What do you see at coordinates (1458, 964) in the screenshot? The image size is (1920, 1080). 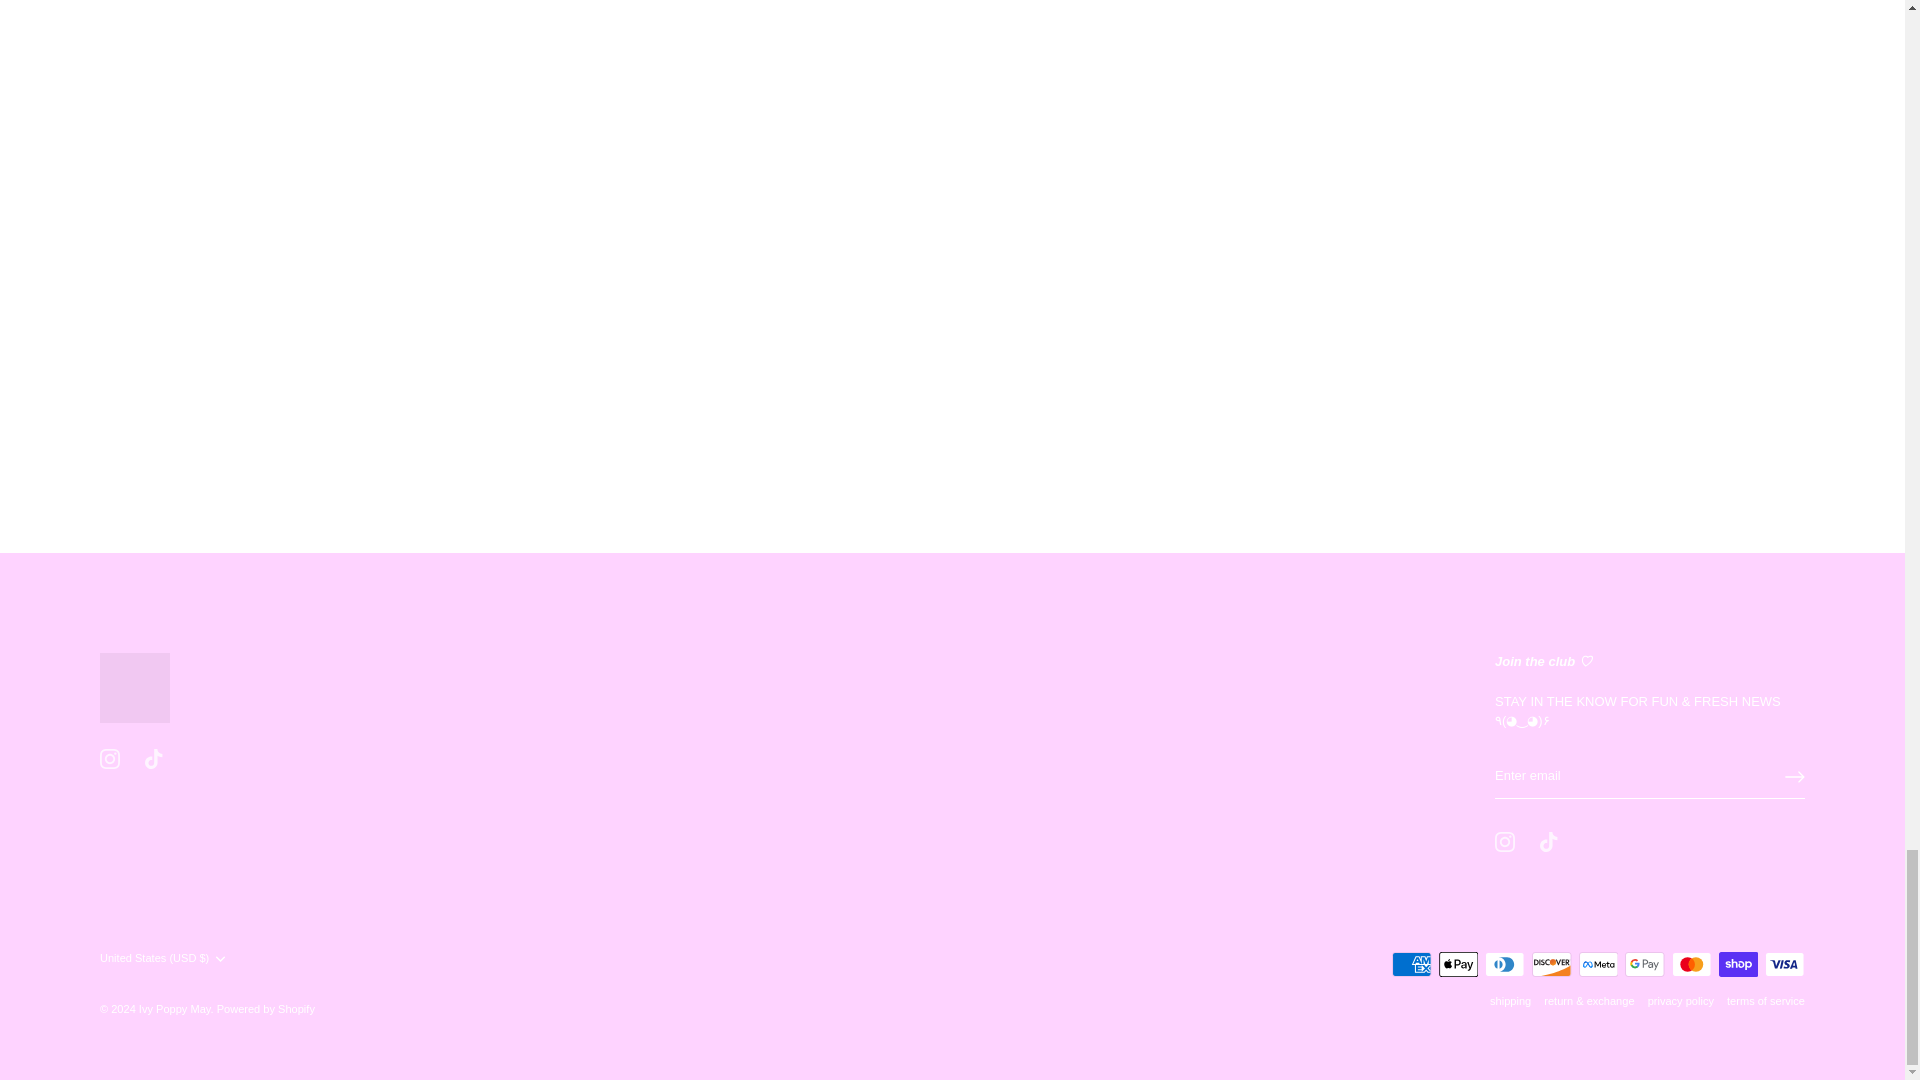 I see `Apple Pay` at bounding box center [1458, 964].